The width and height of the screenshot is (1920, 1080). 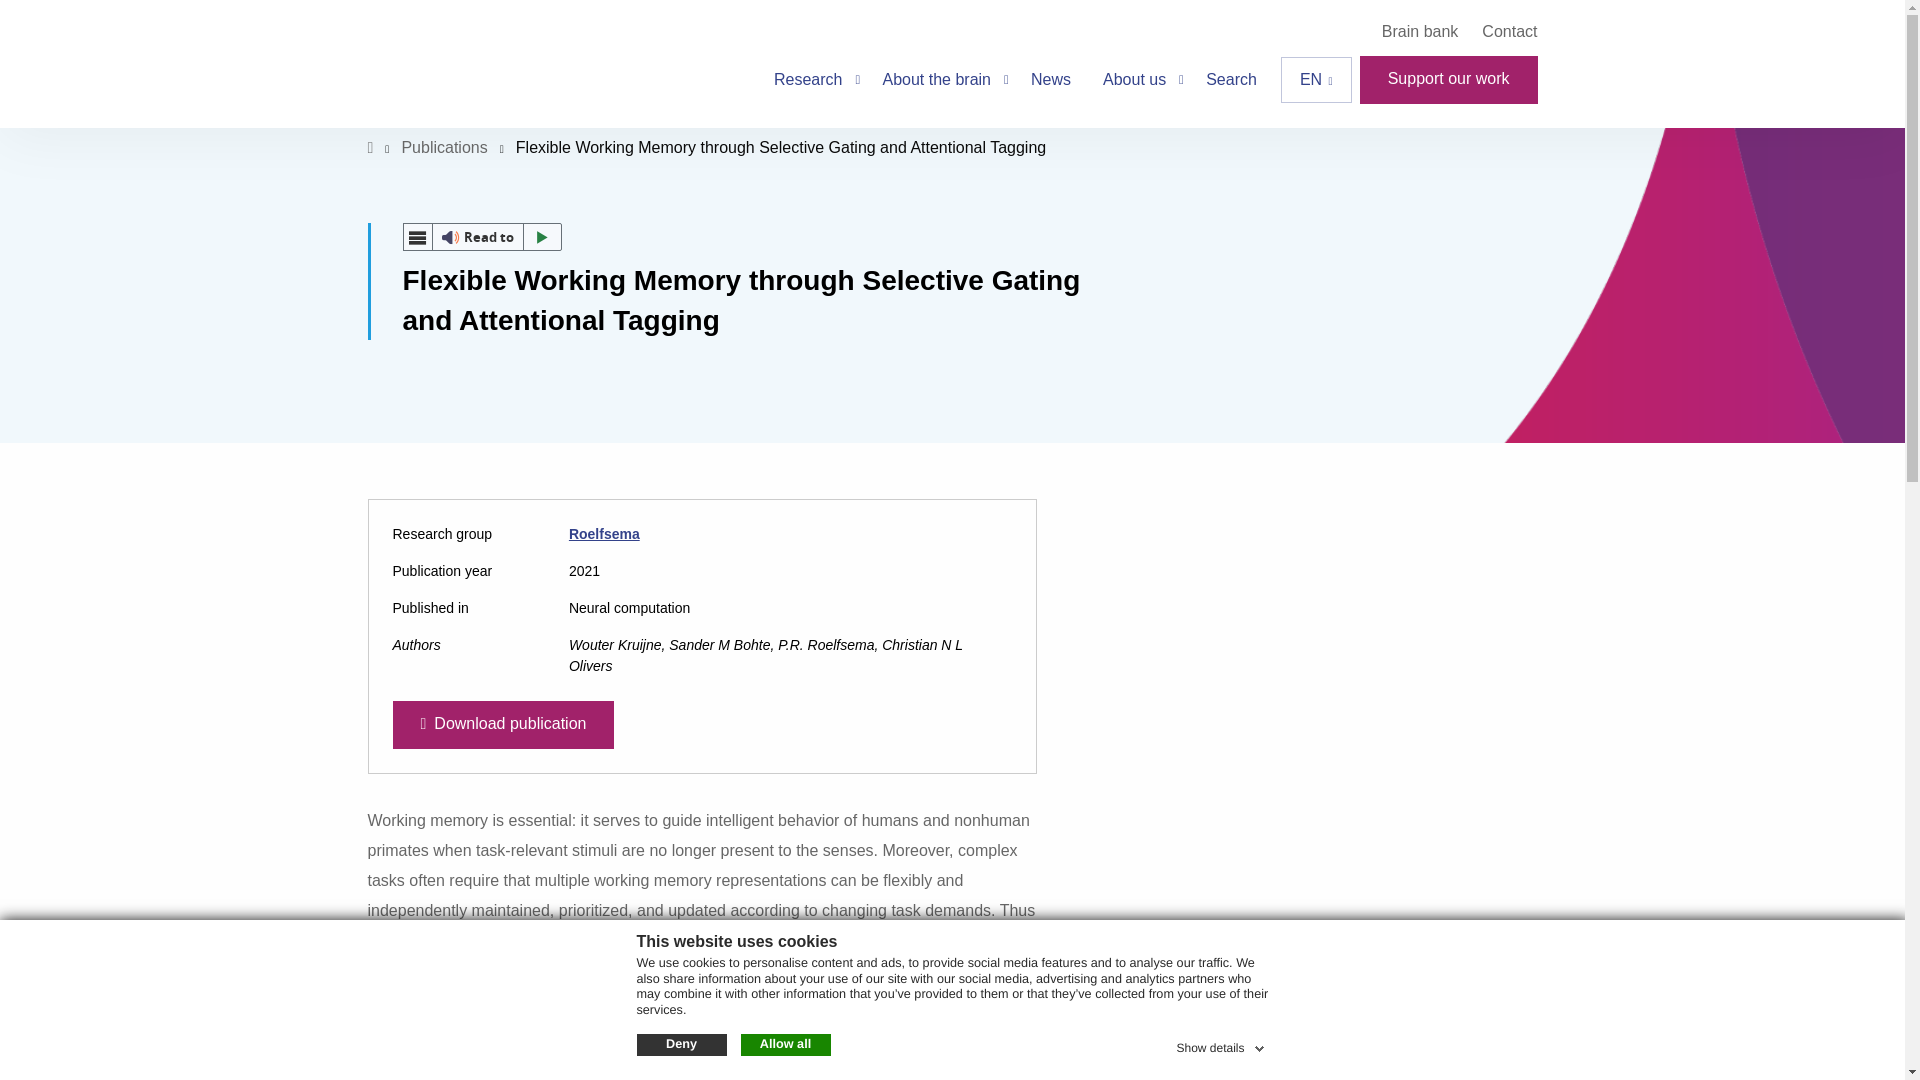 What do you see at coordinates (680, 1044) in the screenshot?
I see `Deny` at bounding box center [680, 1044].